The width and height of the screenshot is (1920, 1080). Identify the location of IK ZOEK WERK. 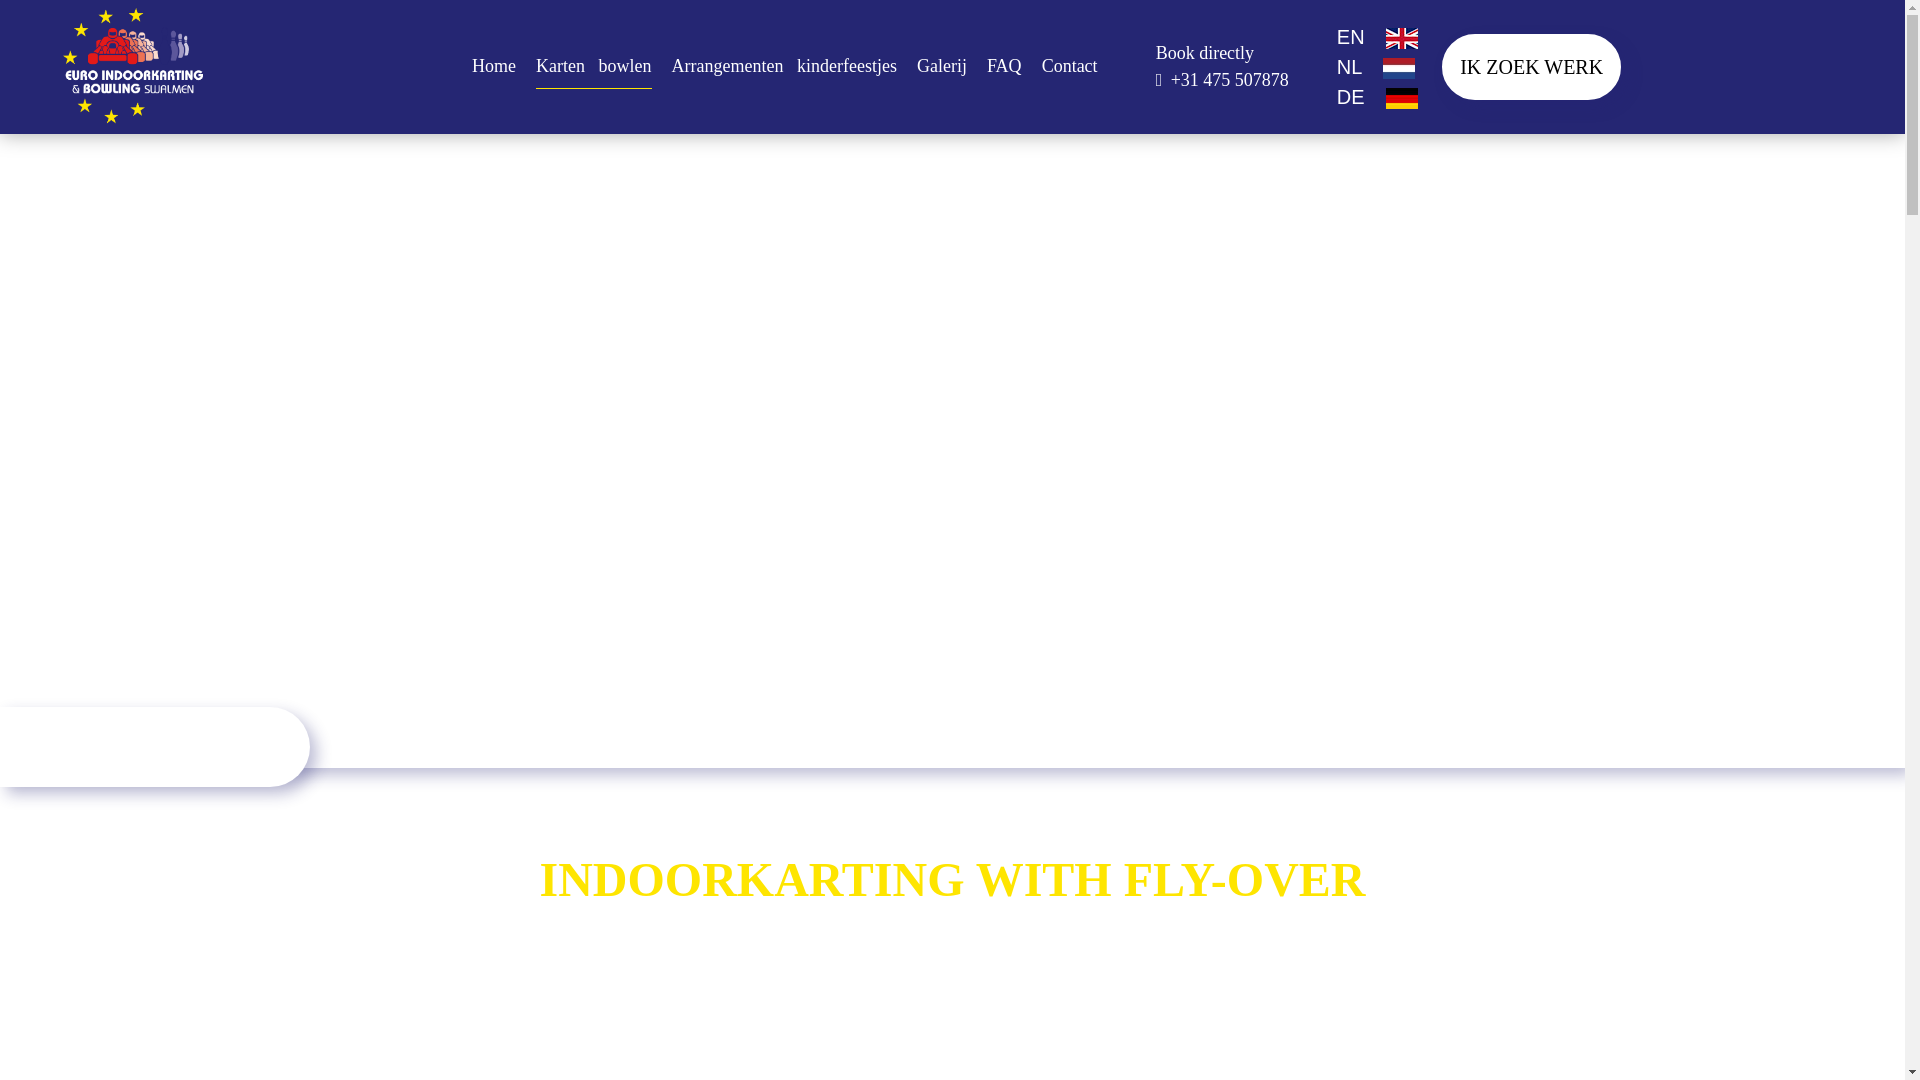
(1530, 66).